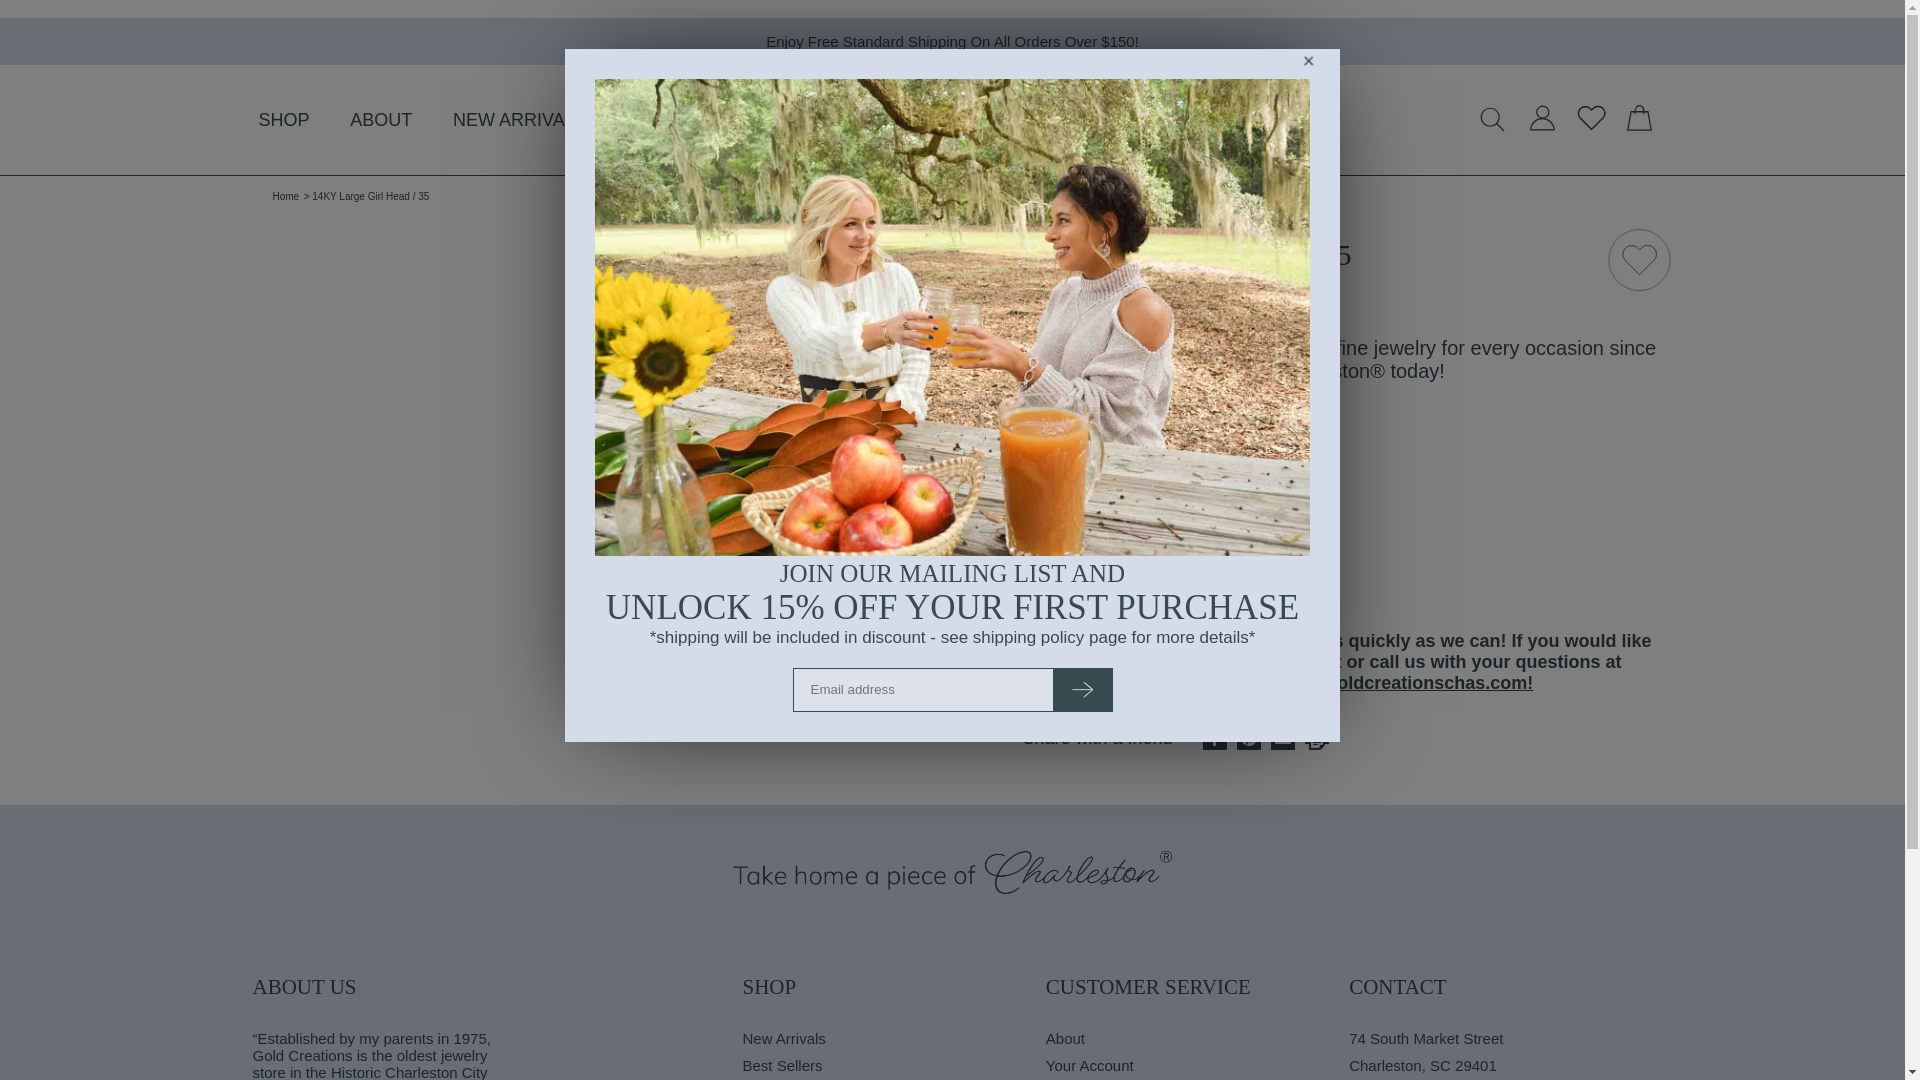 The height and width of the screenshot is (1080, 1920). Describe the element at coordinates (1542, 127) in the screenshot. I see `My account` at that location.